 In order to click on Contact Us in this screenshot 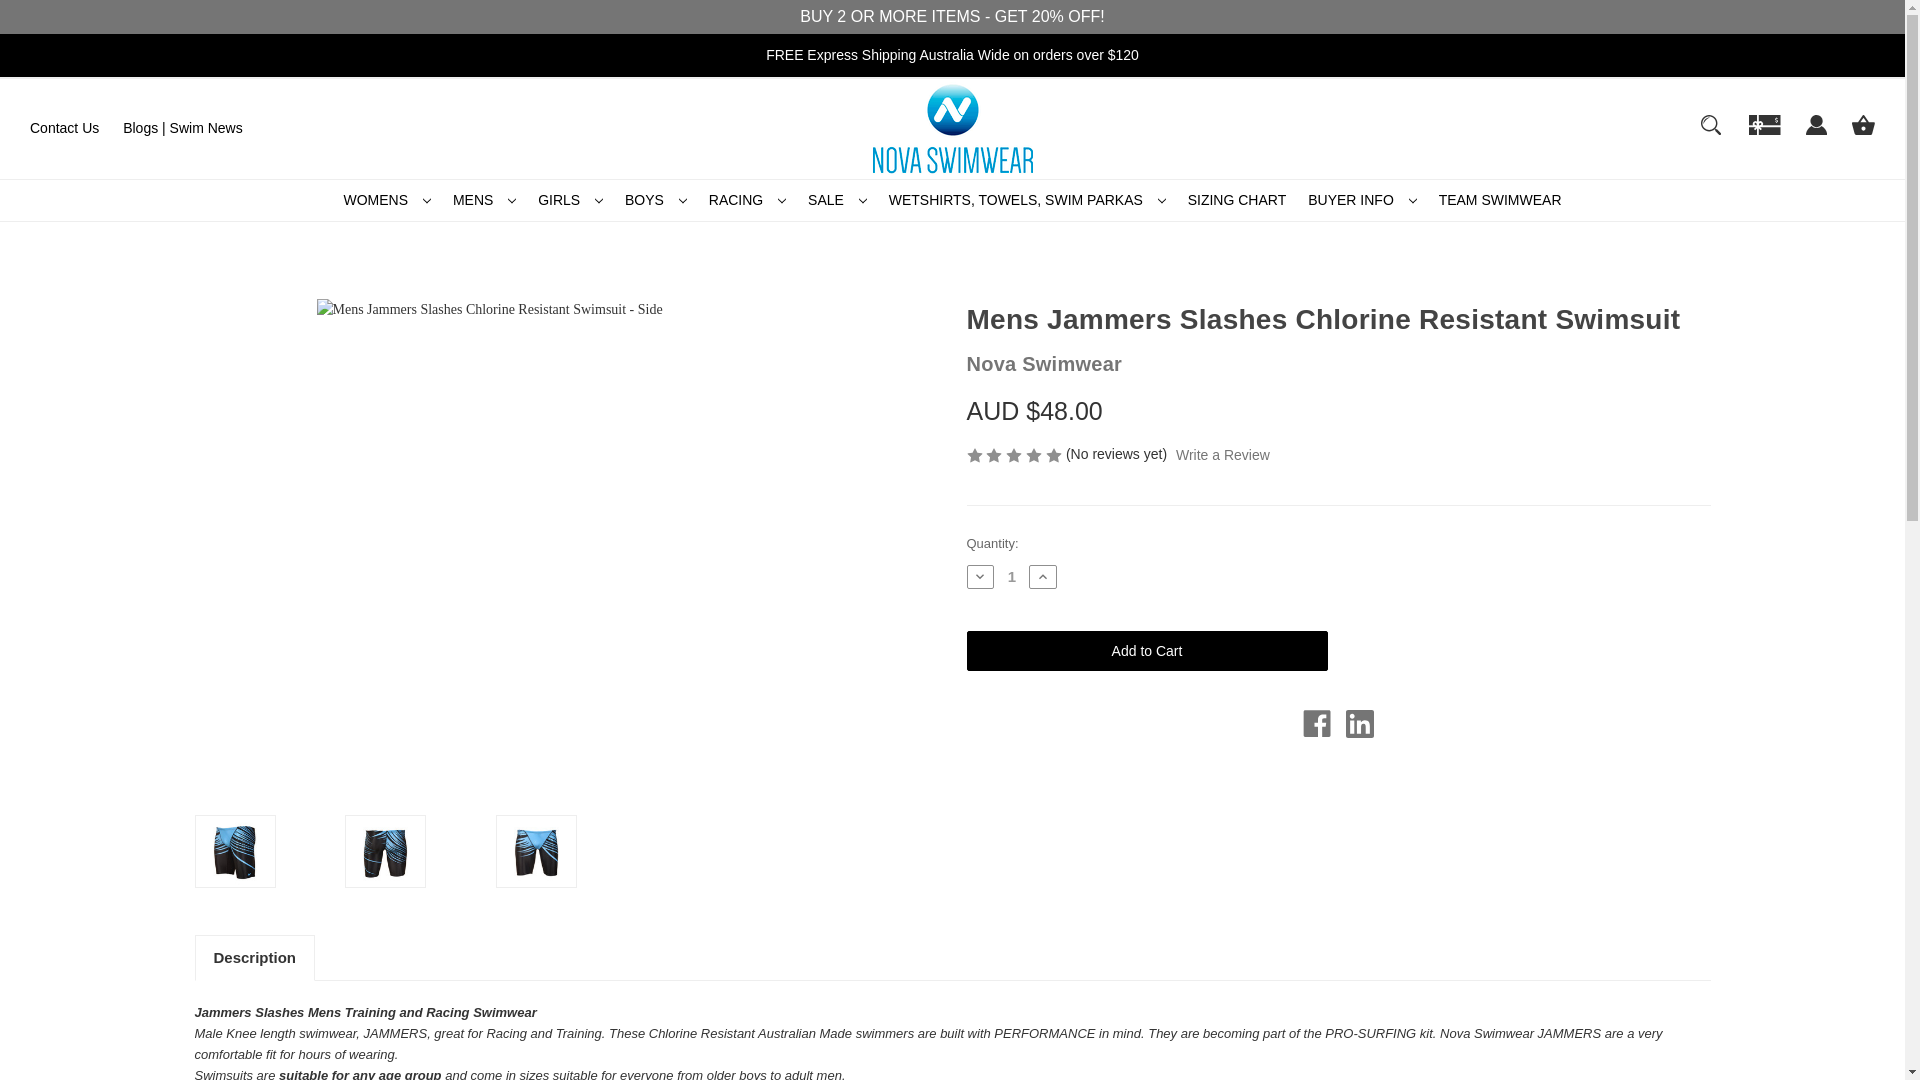, I will do `click(64, 128)`.